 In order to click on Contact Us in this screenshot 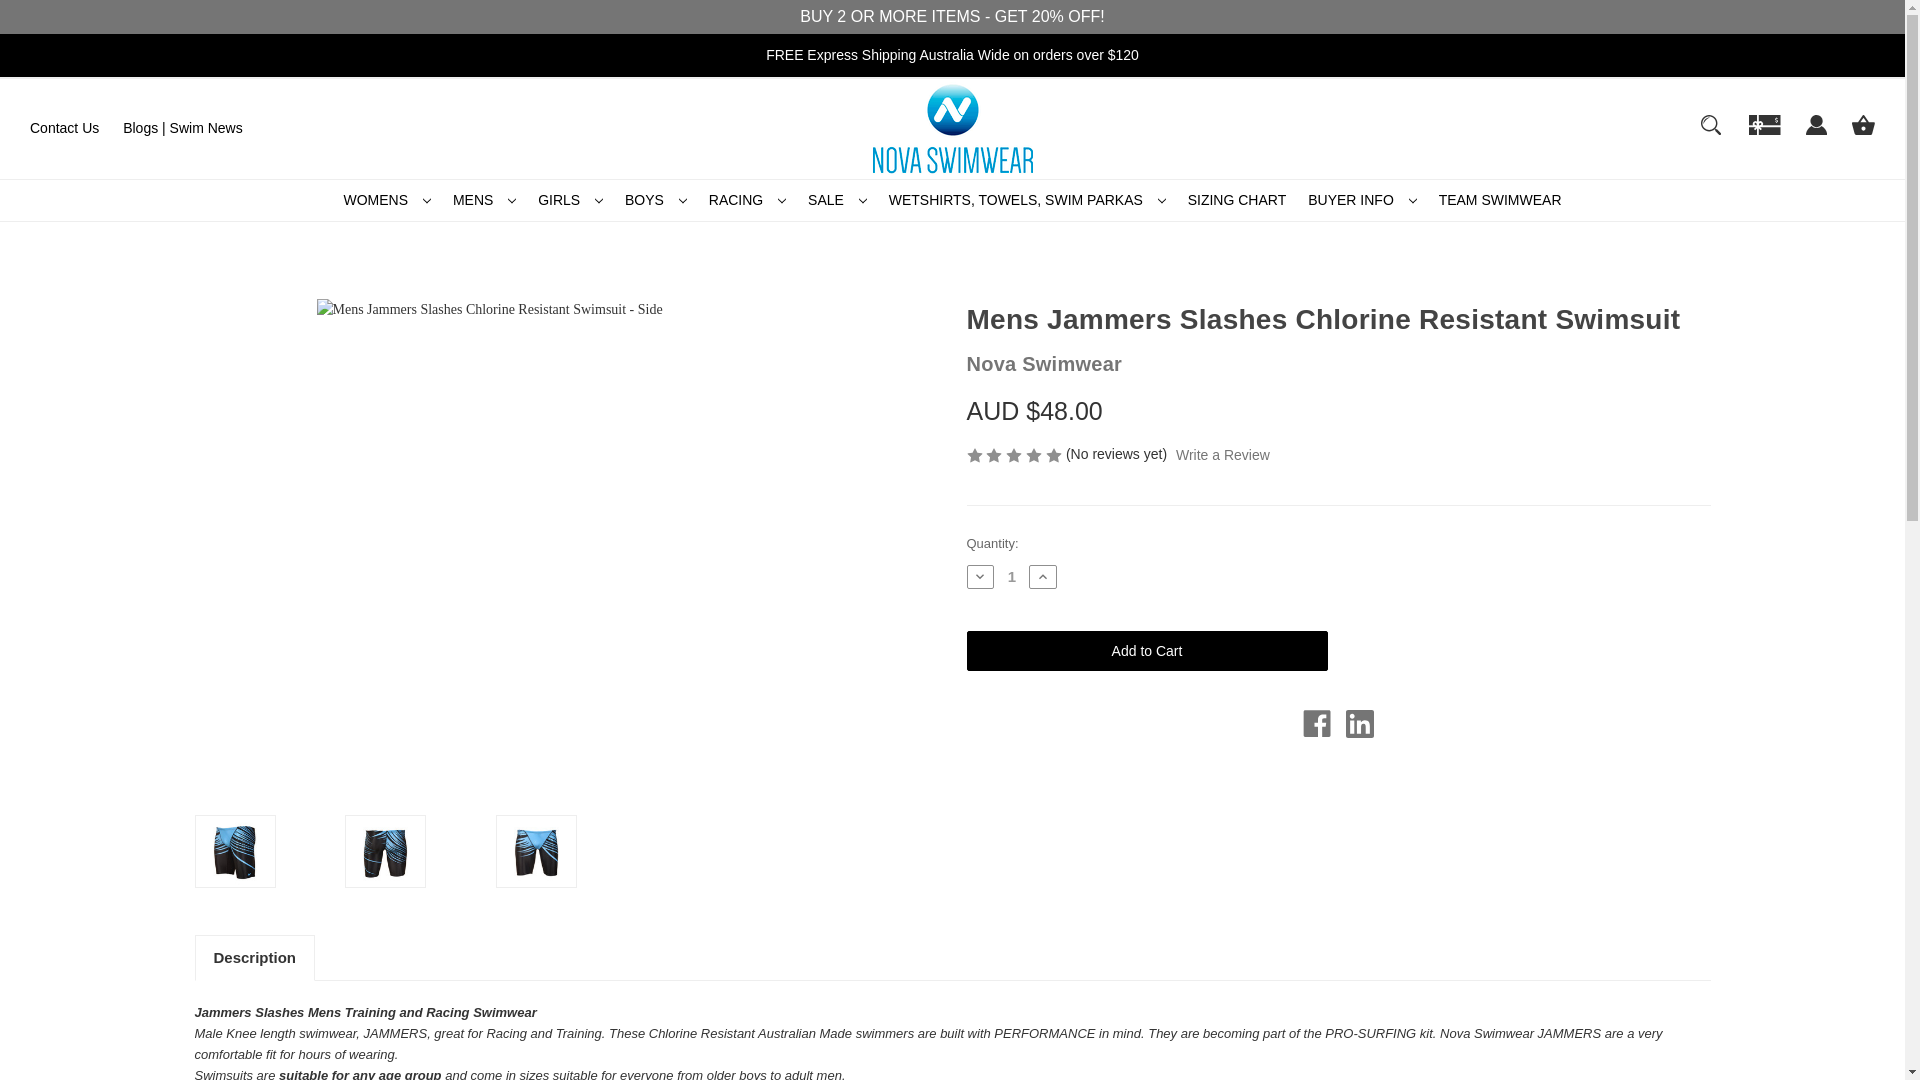, I will do `click(64, 128)`.